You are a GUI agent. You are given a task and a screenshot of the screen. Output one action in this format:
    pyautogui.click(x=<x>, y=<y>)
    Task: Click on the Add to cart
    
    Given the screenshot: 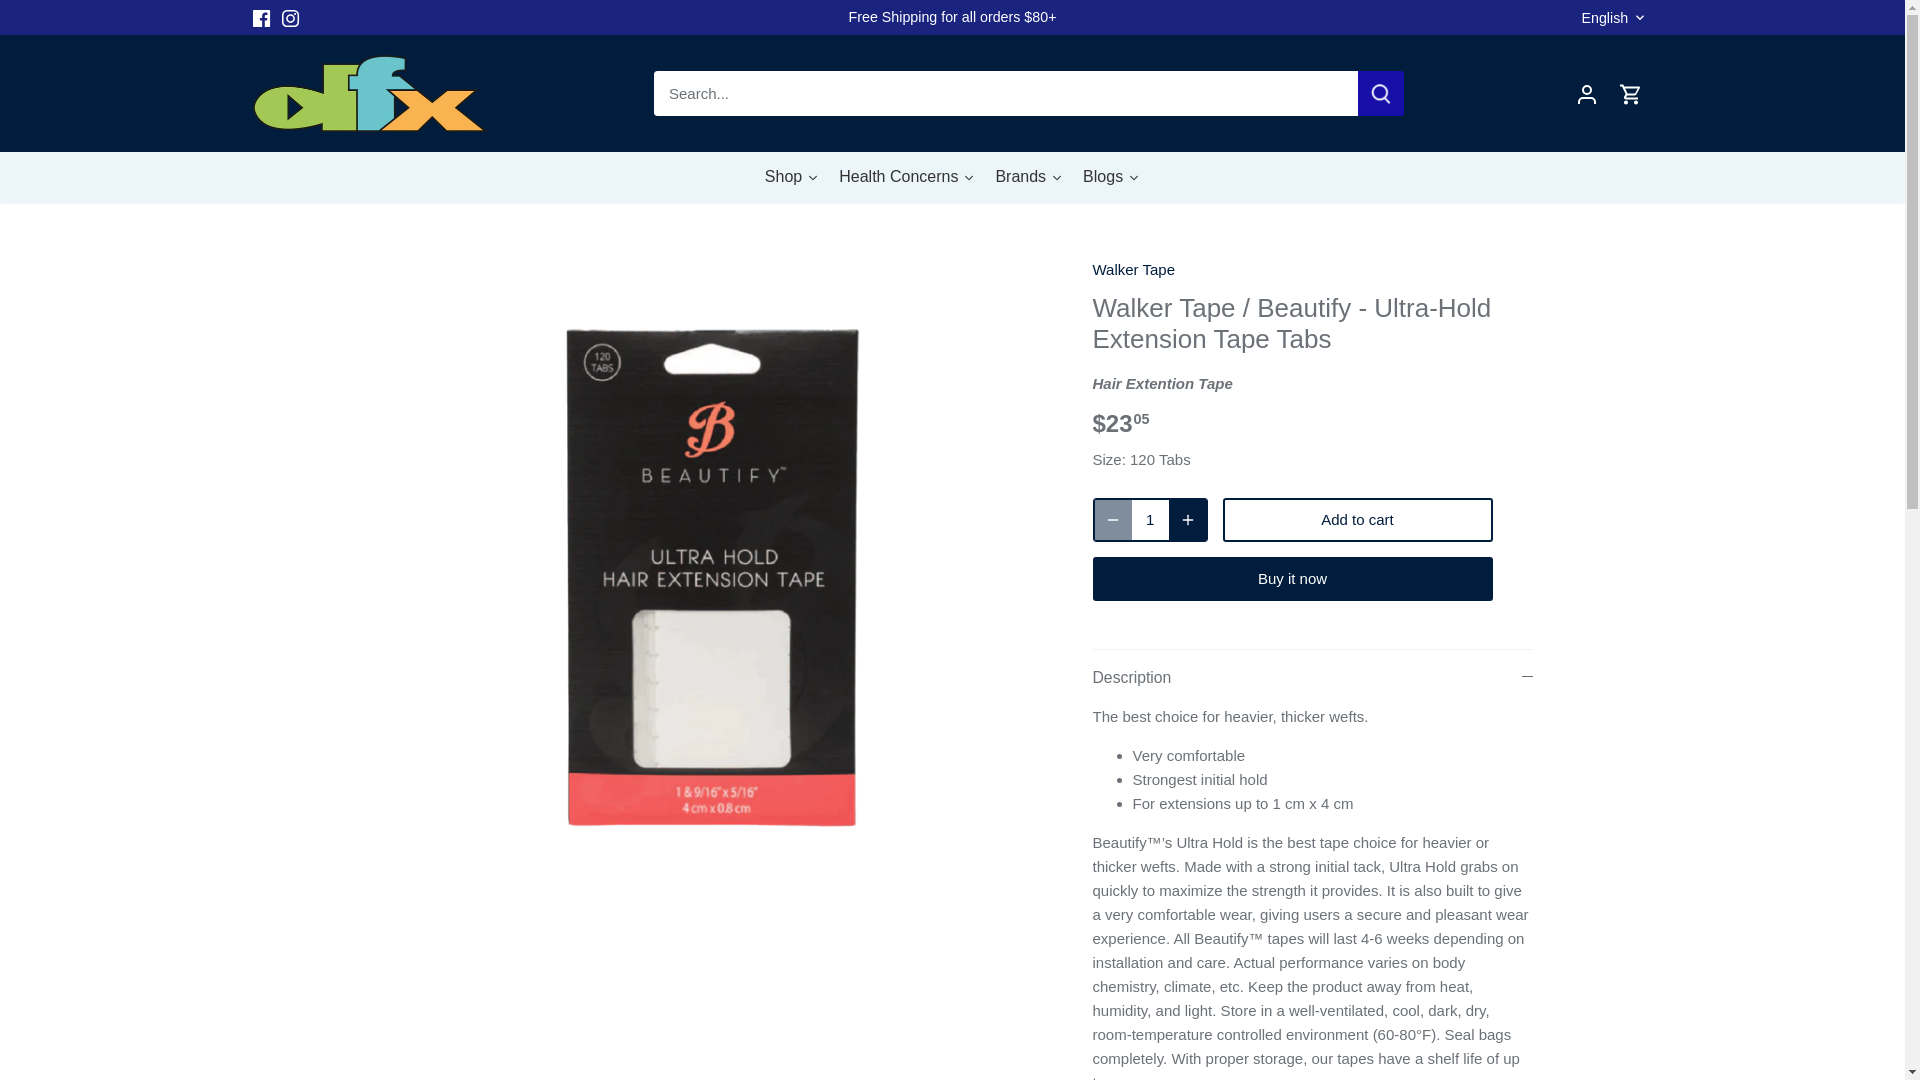 What is the action you would take?
    pyautogui.click(x=1356, y=520)
    